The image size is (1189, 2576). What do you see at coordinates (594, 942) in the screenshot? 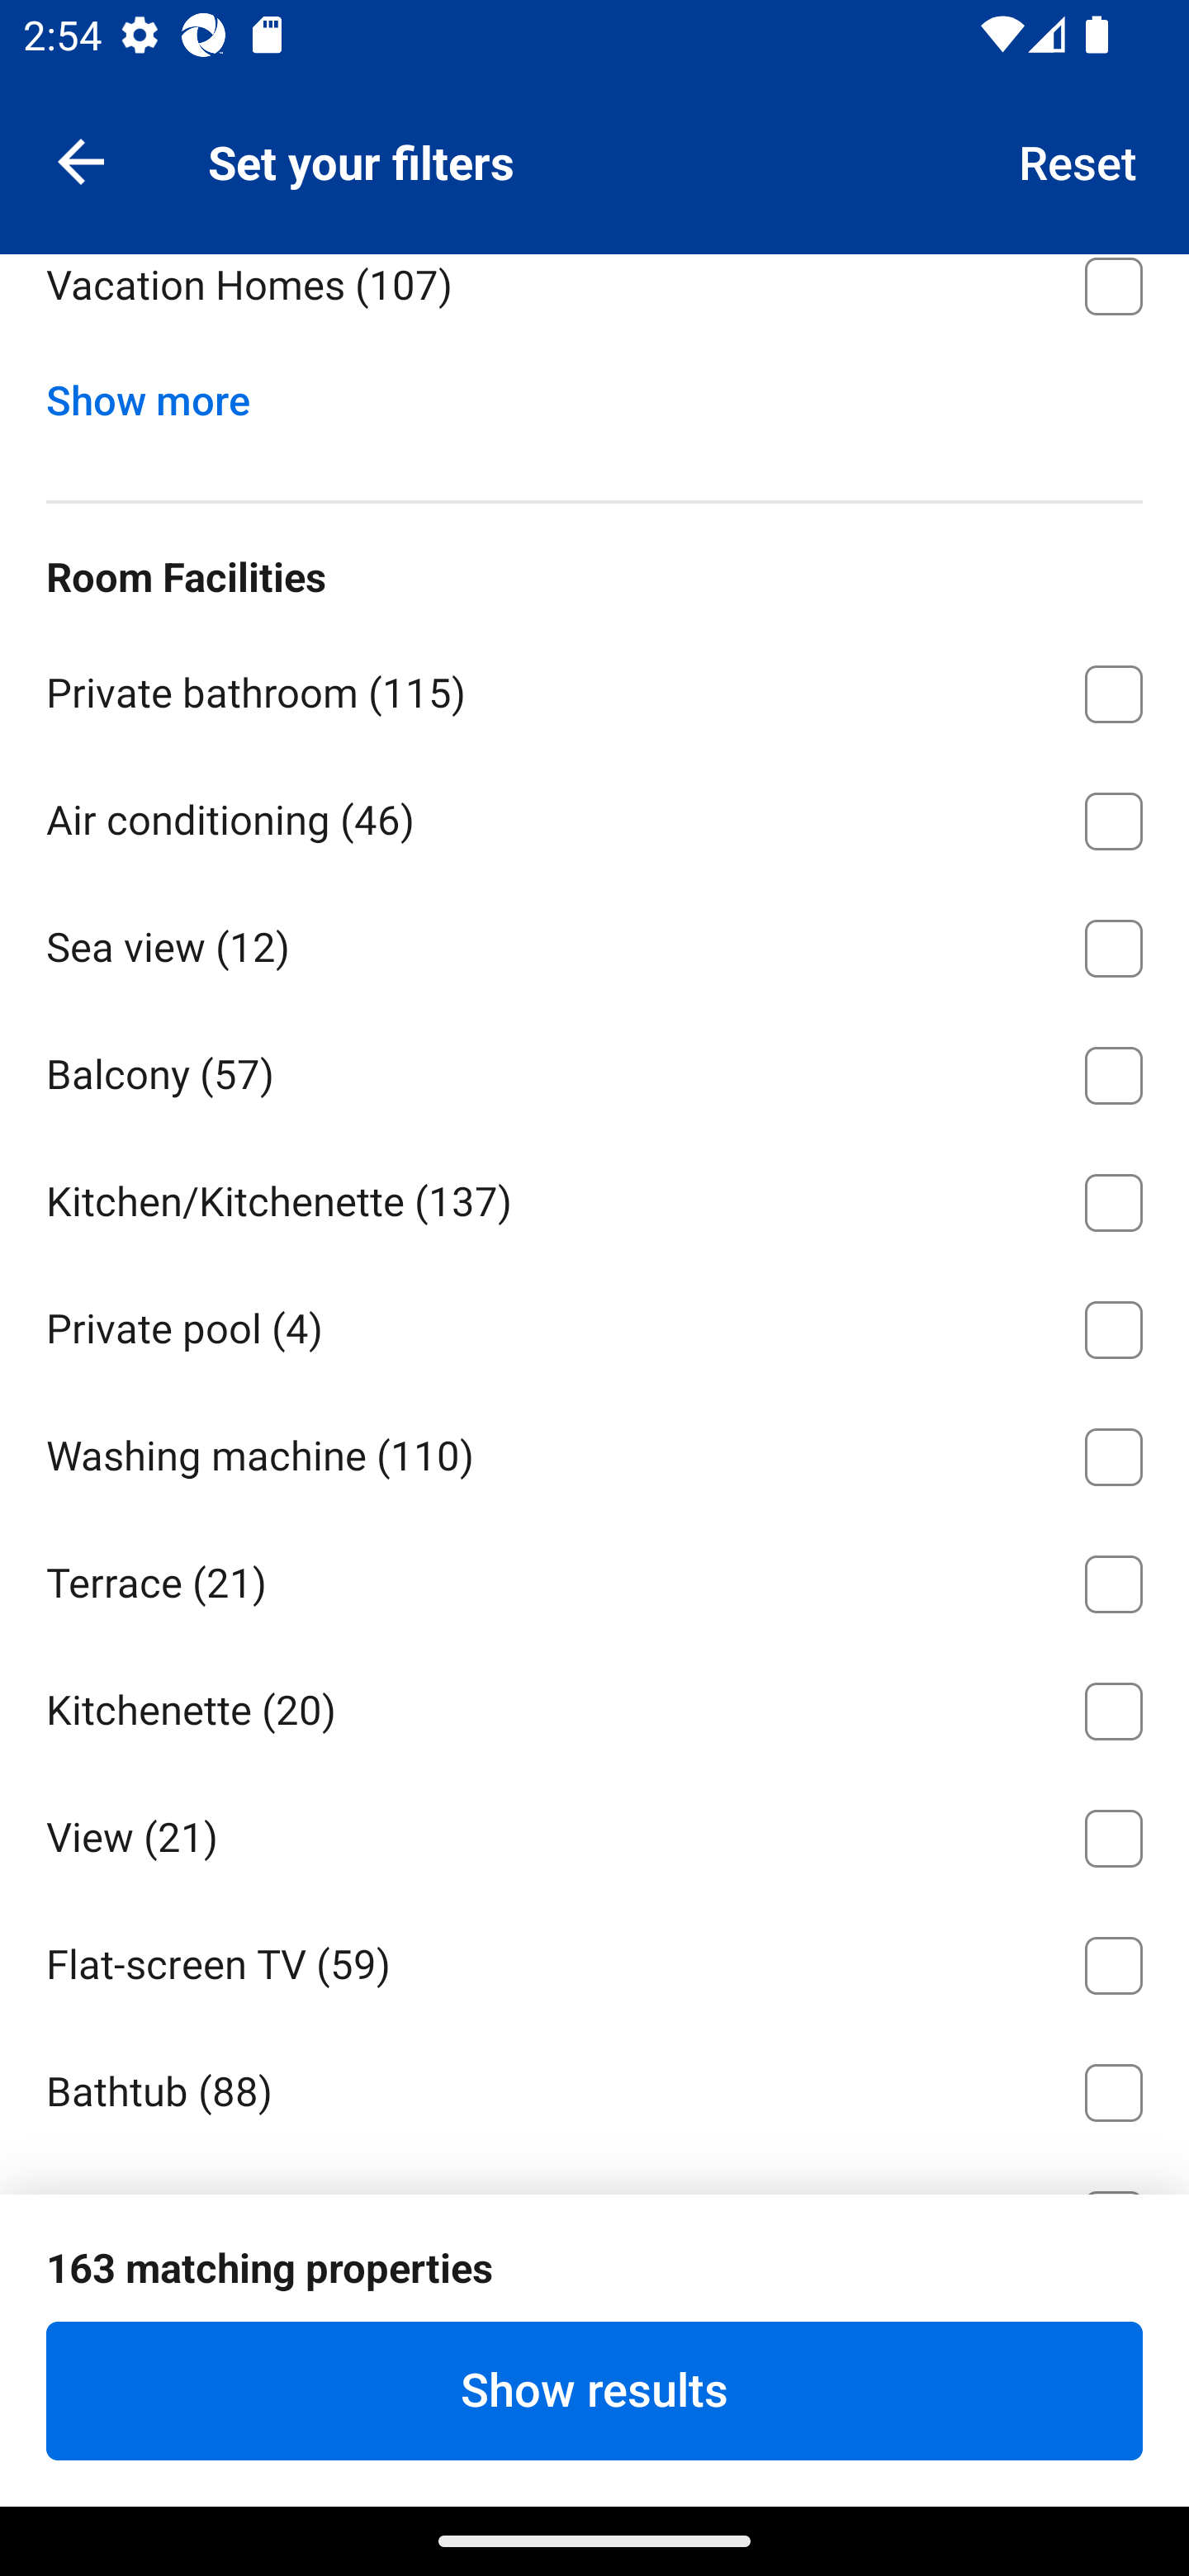
I see `Sea view ⁦(12)` at bounding box center [594, 942].